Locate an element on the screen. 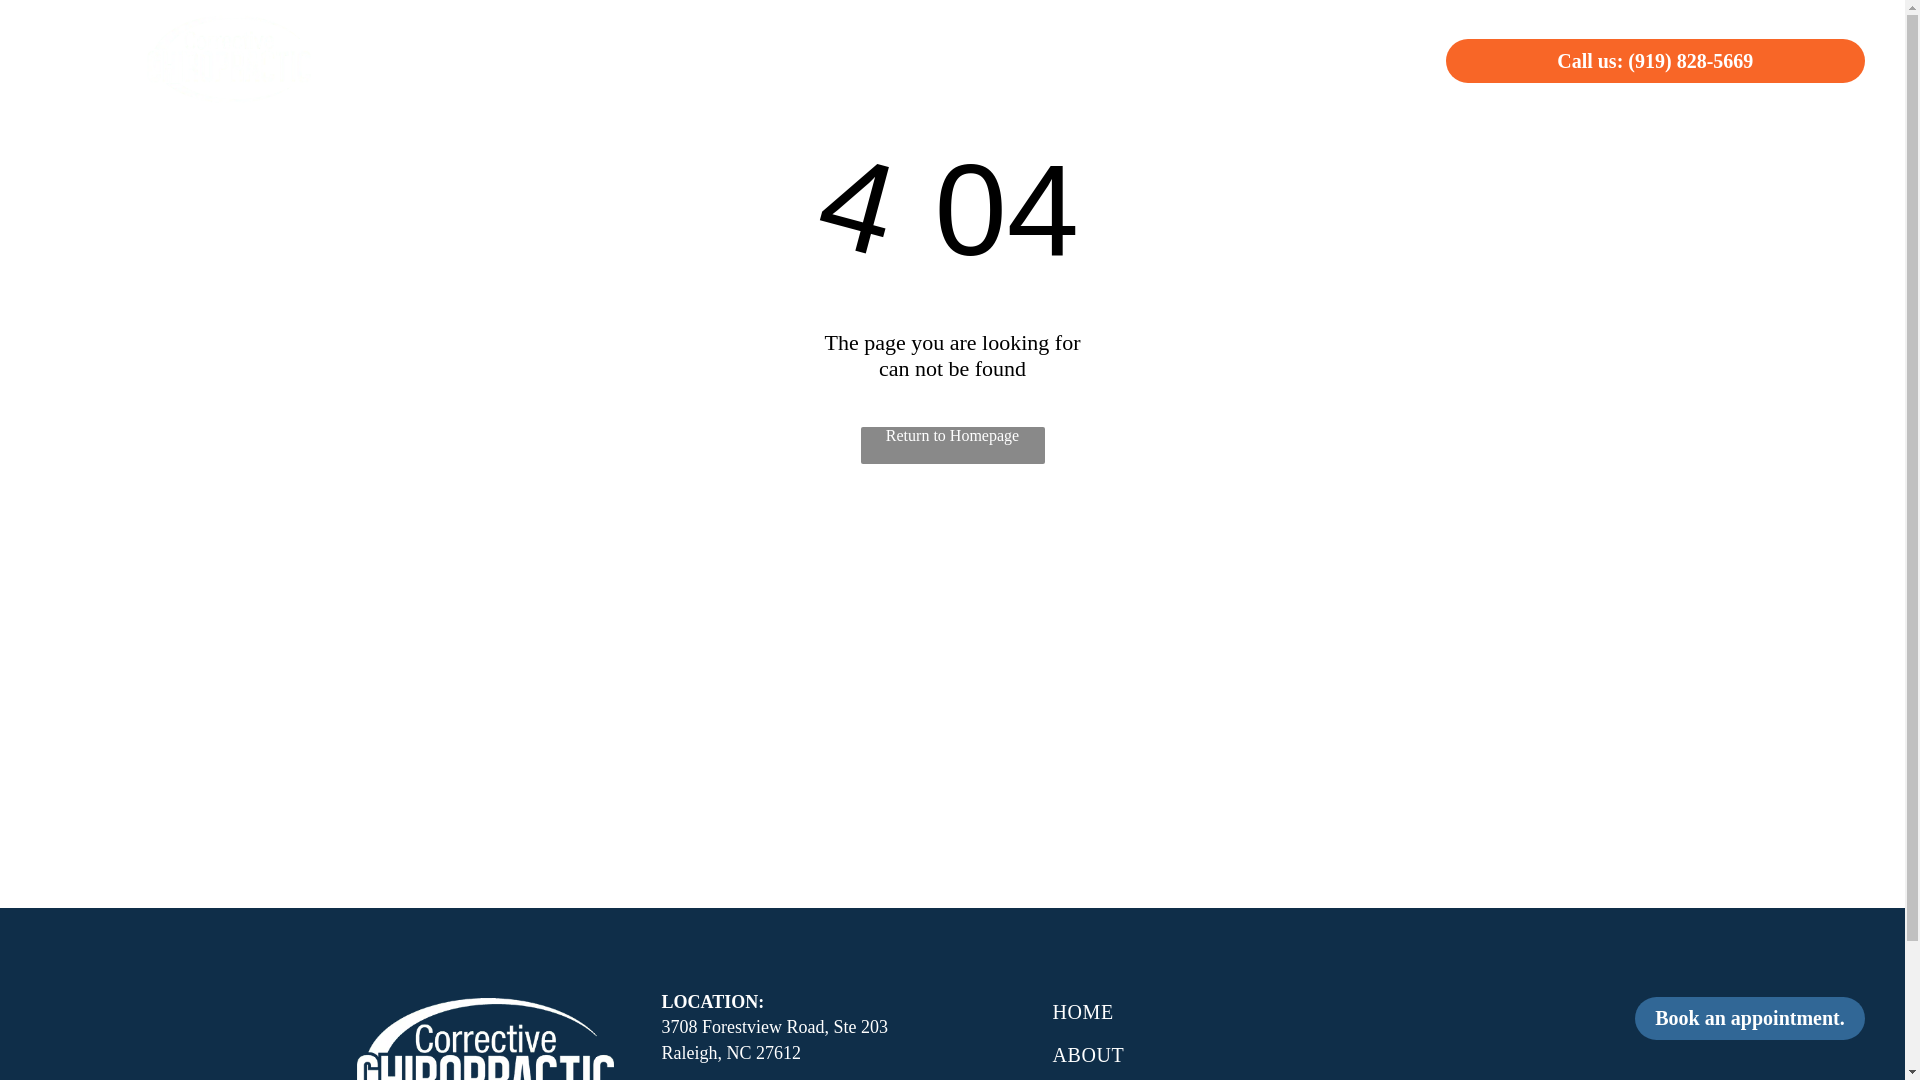 The image size is (1920, 1080). ABOUT is located at coordinates (1244, 1054).